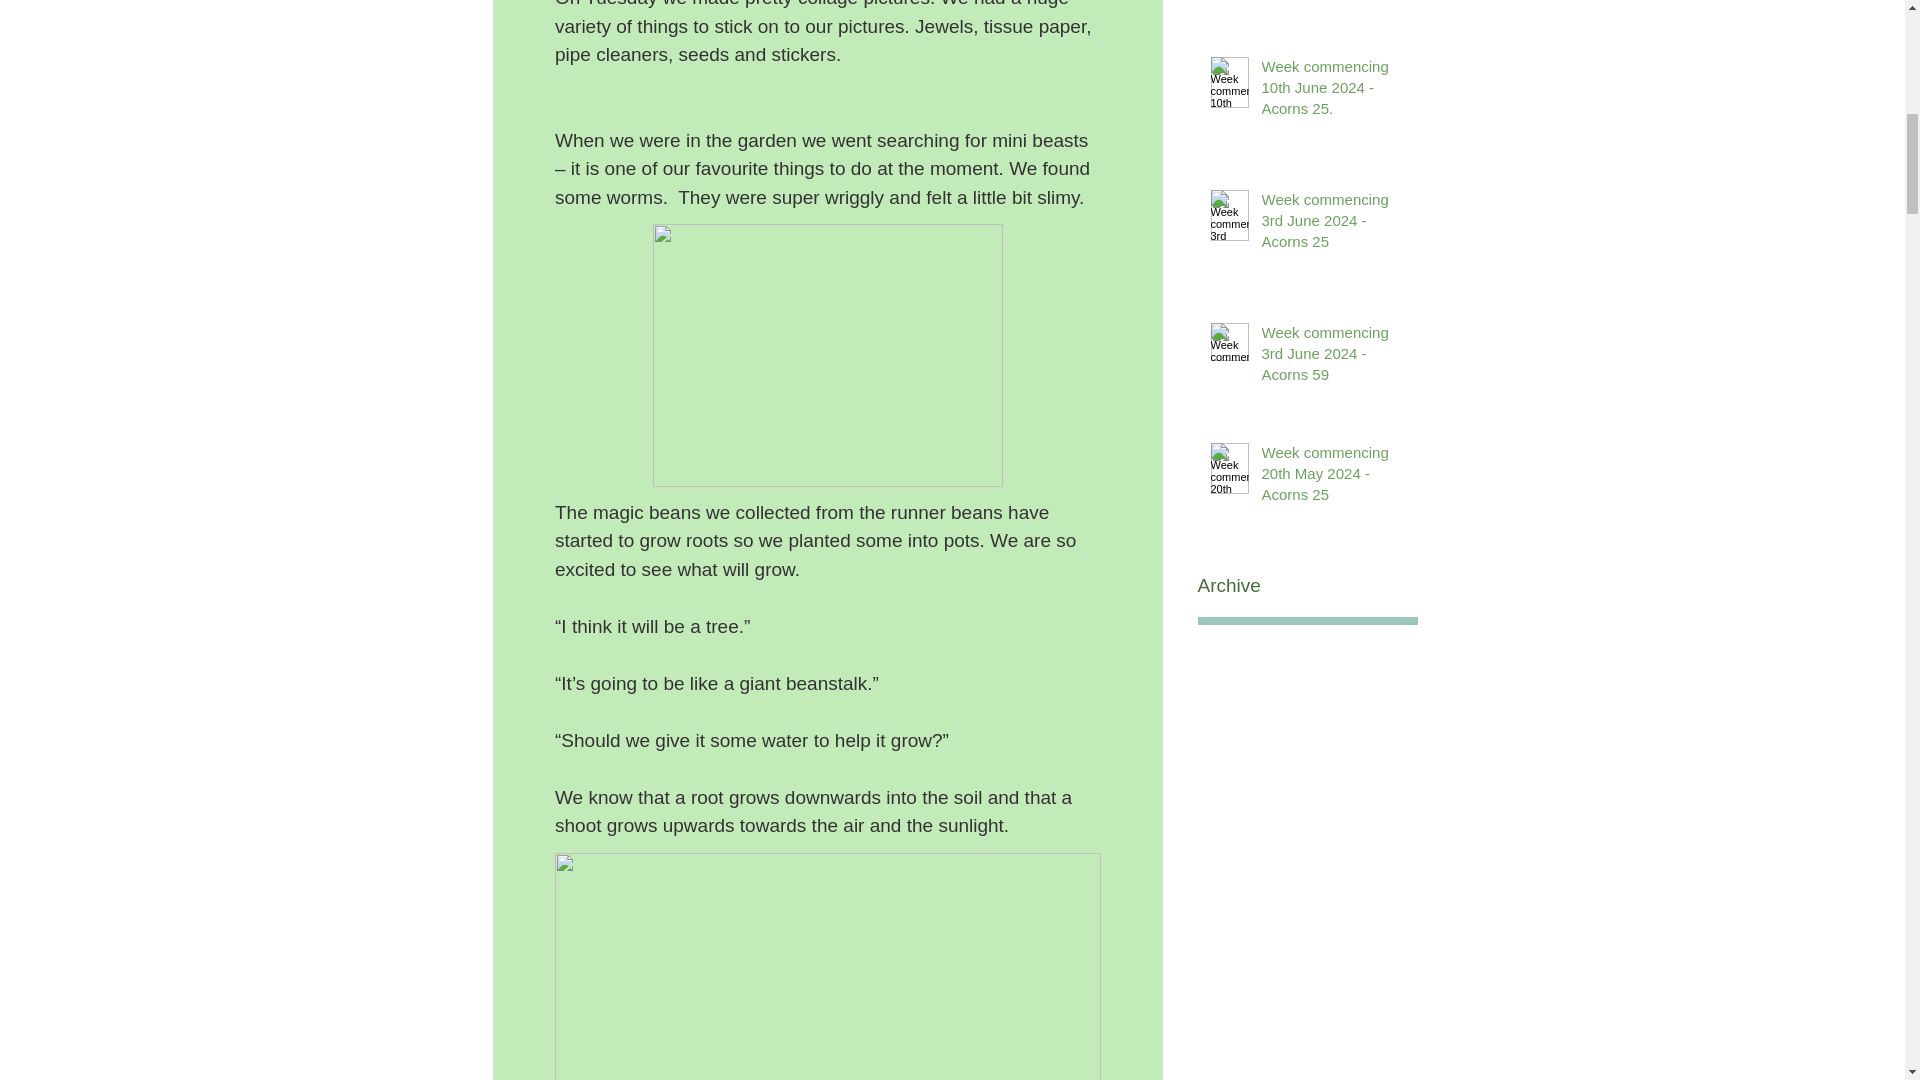 This screenshot has width=1920, height=1080. What do you see at coordinates (1333, 224) in the screenshot?
I see `Week commencing 3rd June 2024 - Acorns 25` at bounding box center [1333, 224].